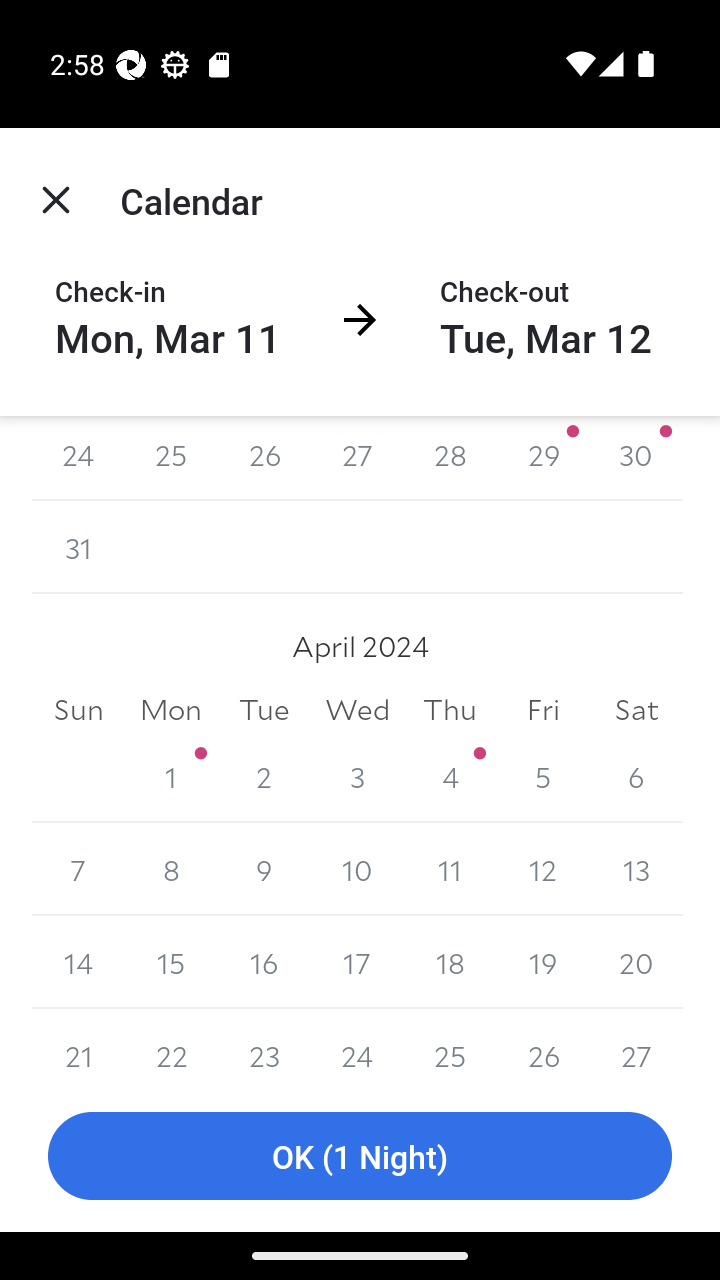  What do you see at coordinates (357, 708) in the screenshot?
I see `Wed` at bounding box center [357, 708].